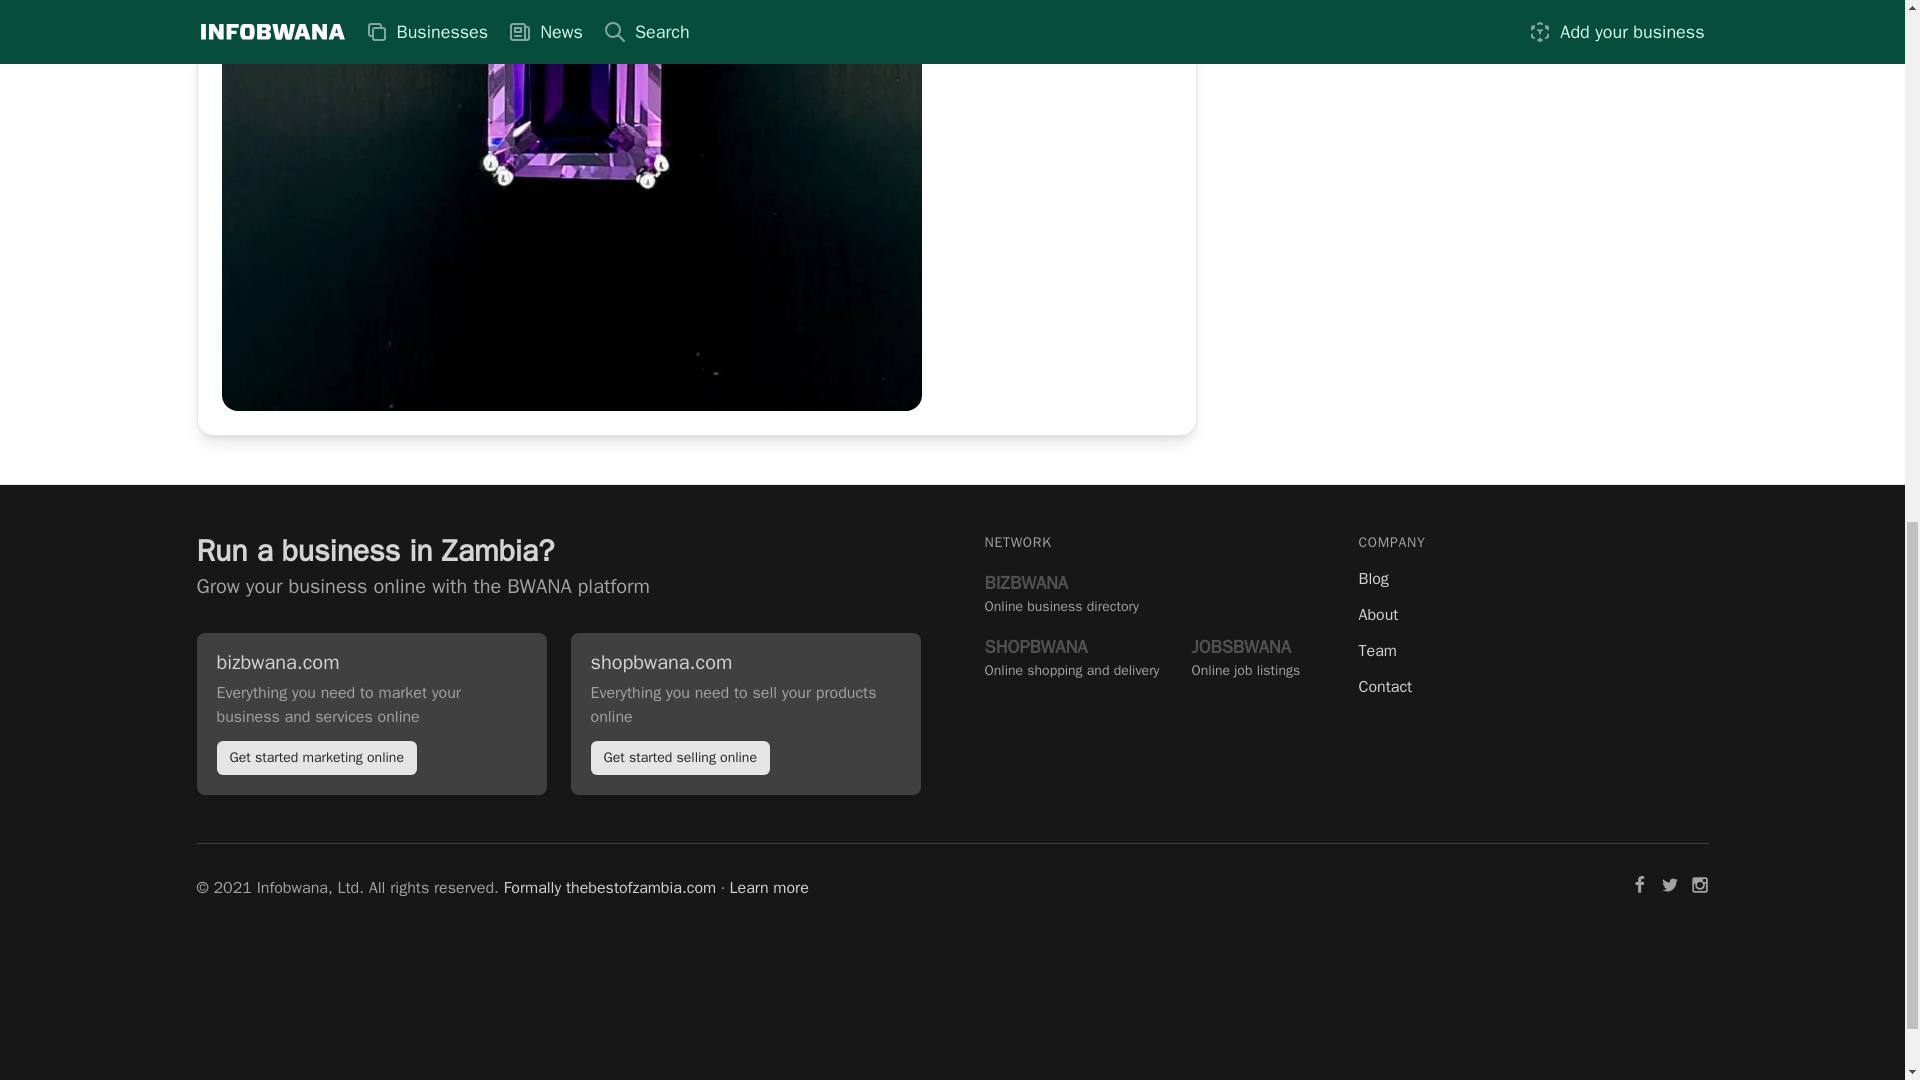 Image resolution: width=1920 pixels, height=1080 pixels. I want to click on Get started selling online, so click(679, 756).